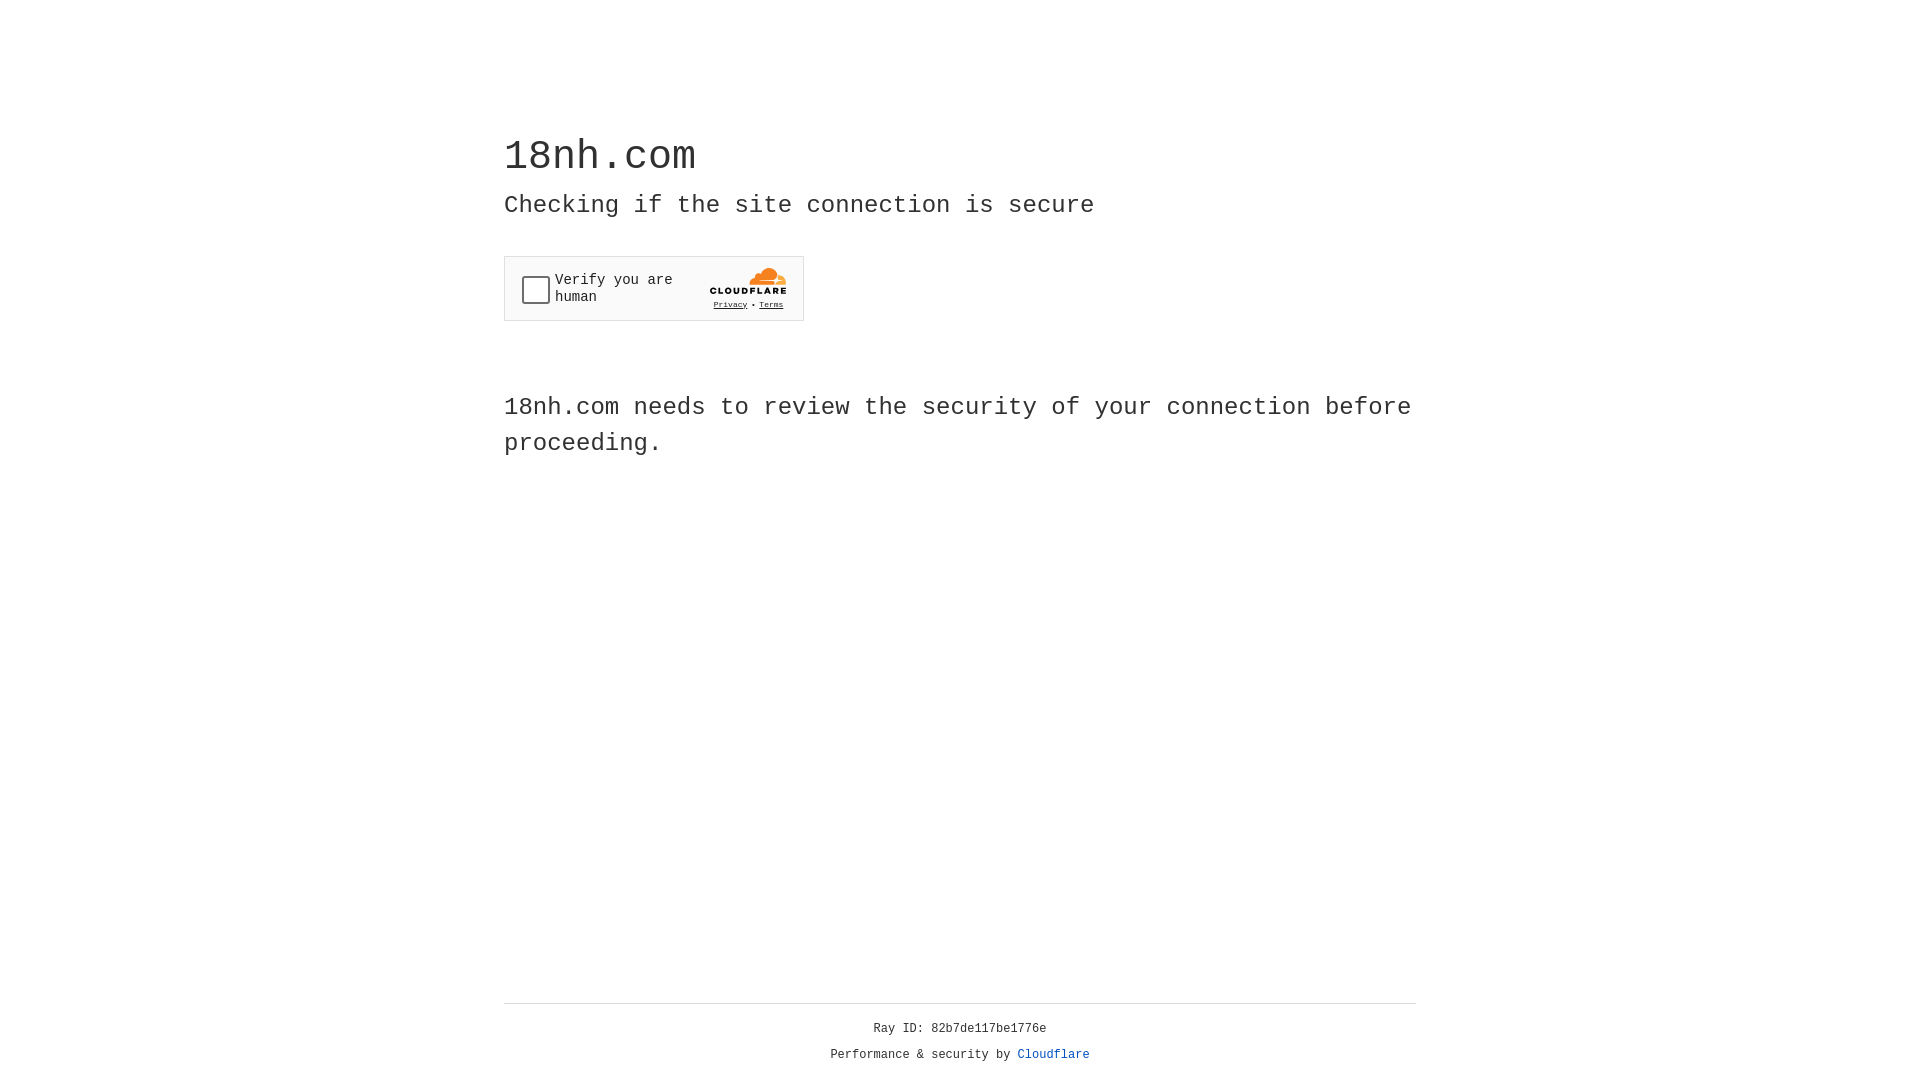  I want to click on Cloudflare, so click(1054, 1055).